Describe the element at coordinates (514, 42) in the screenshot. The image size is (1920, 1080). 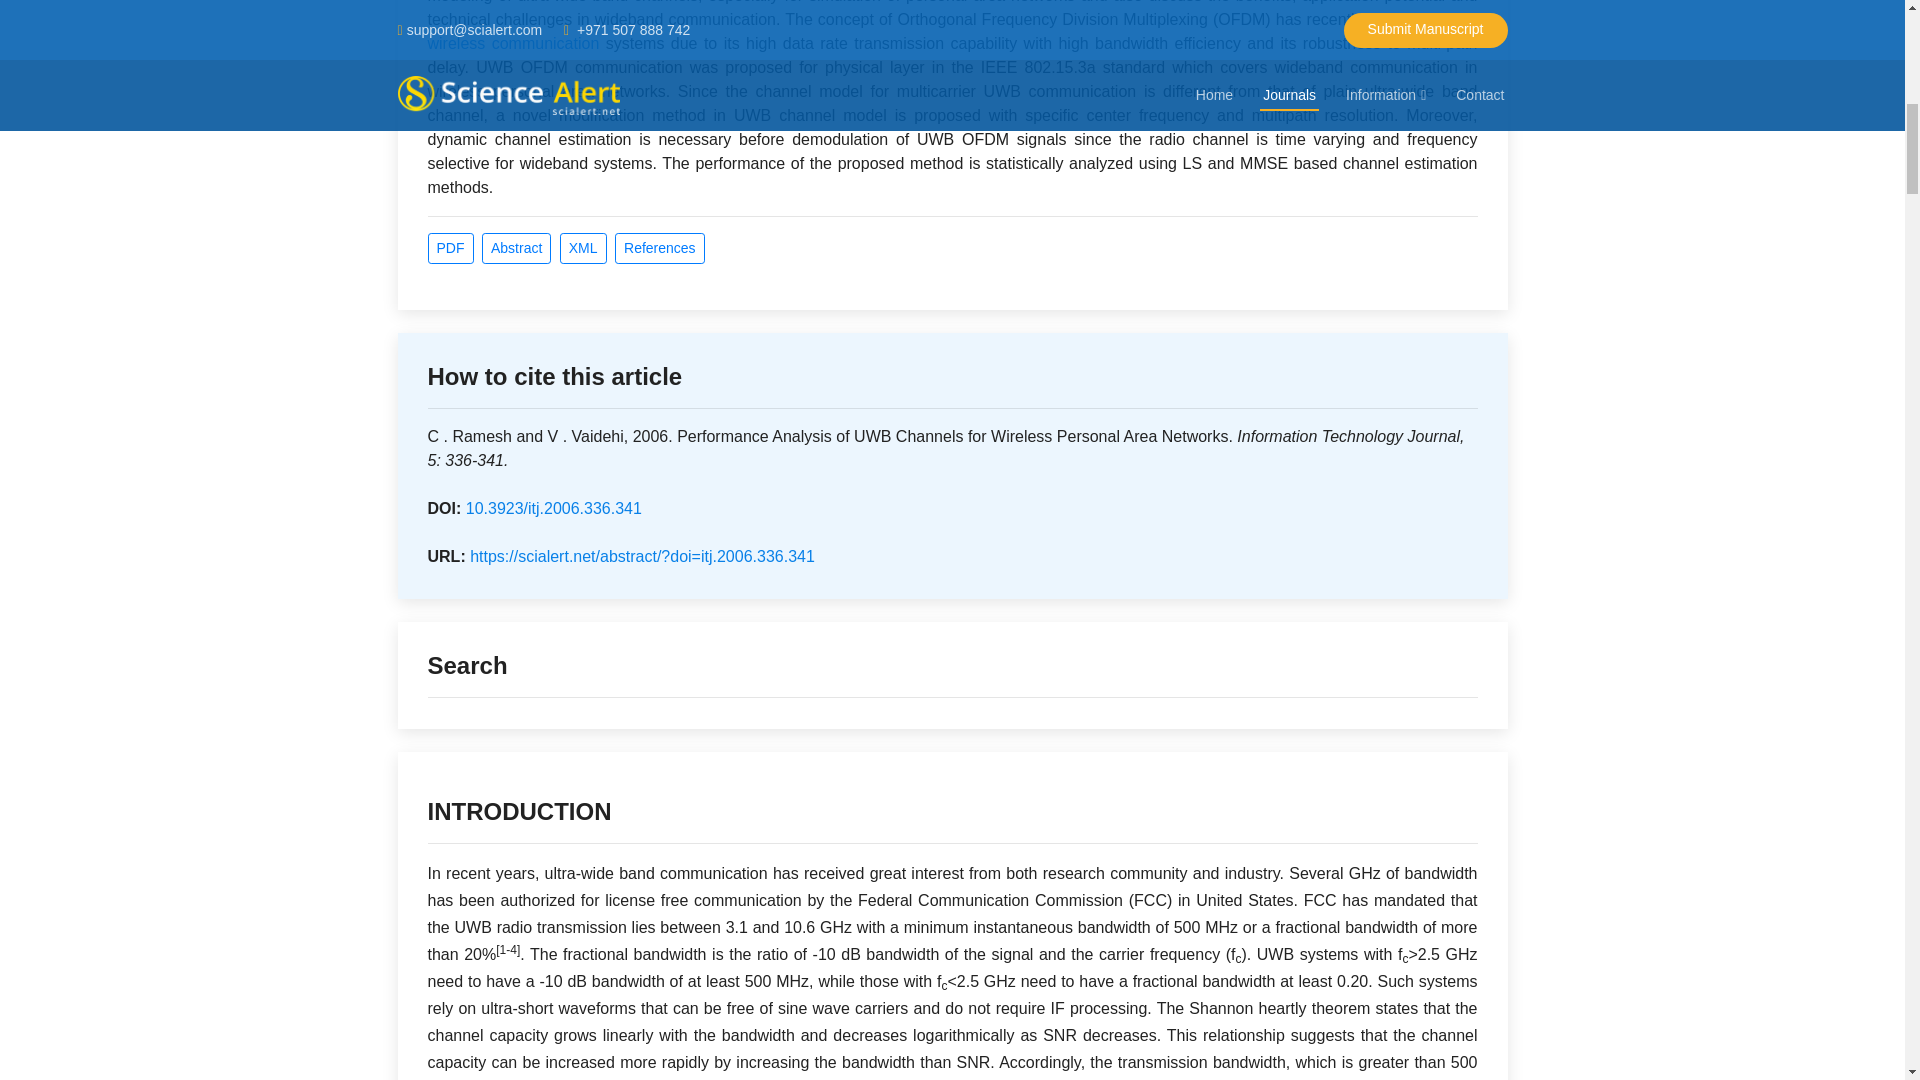
I see `wireless communication` at that location.